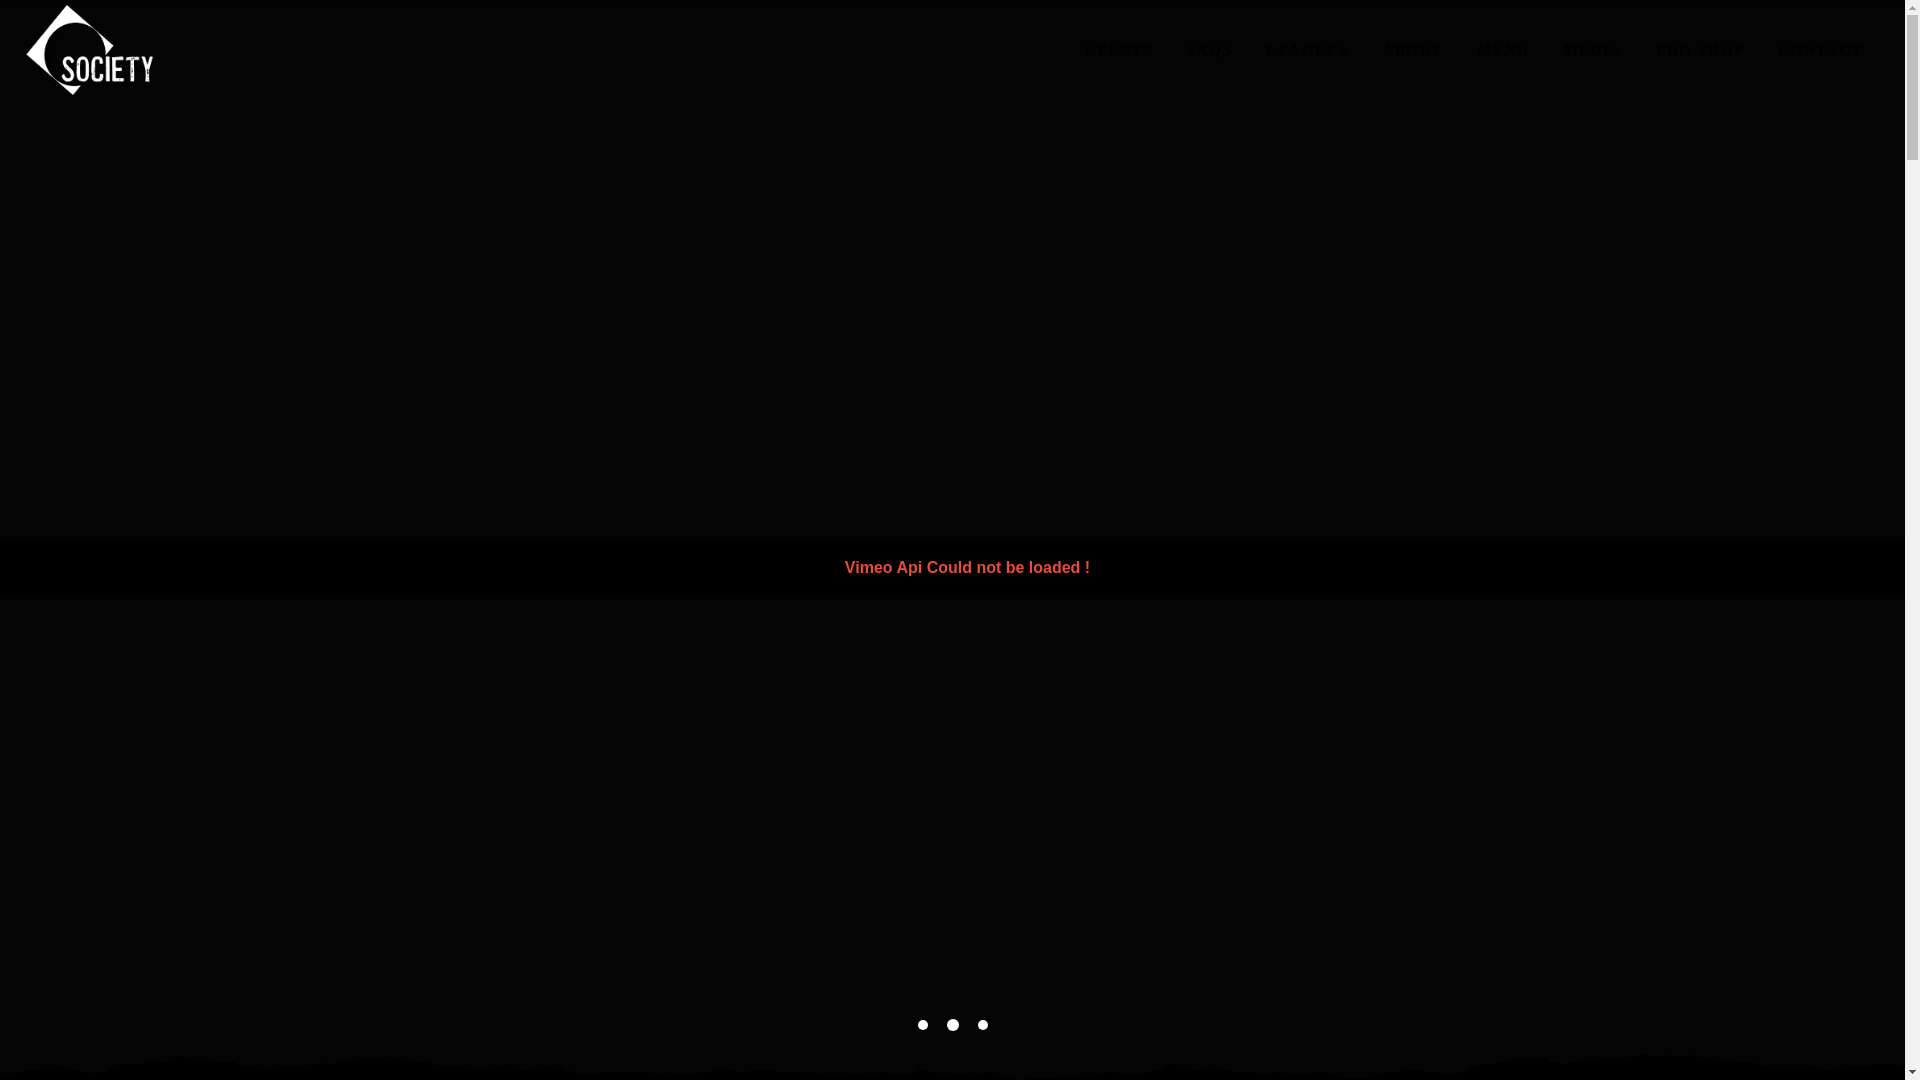  I want to click on EVENTS, so click(1118, 50).